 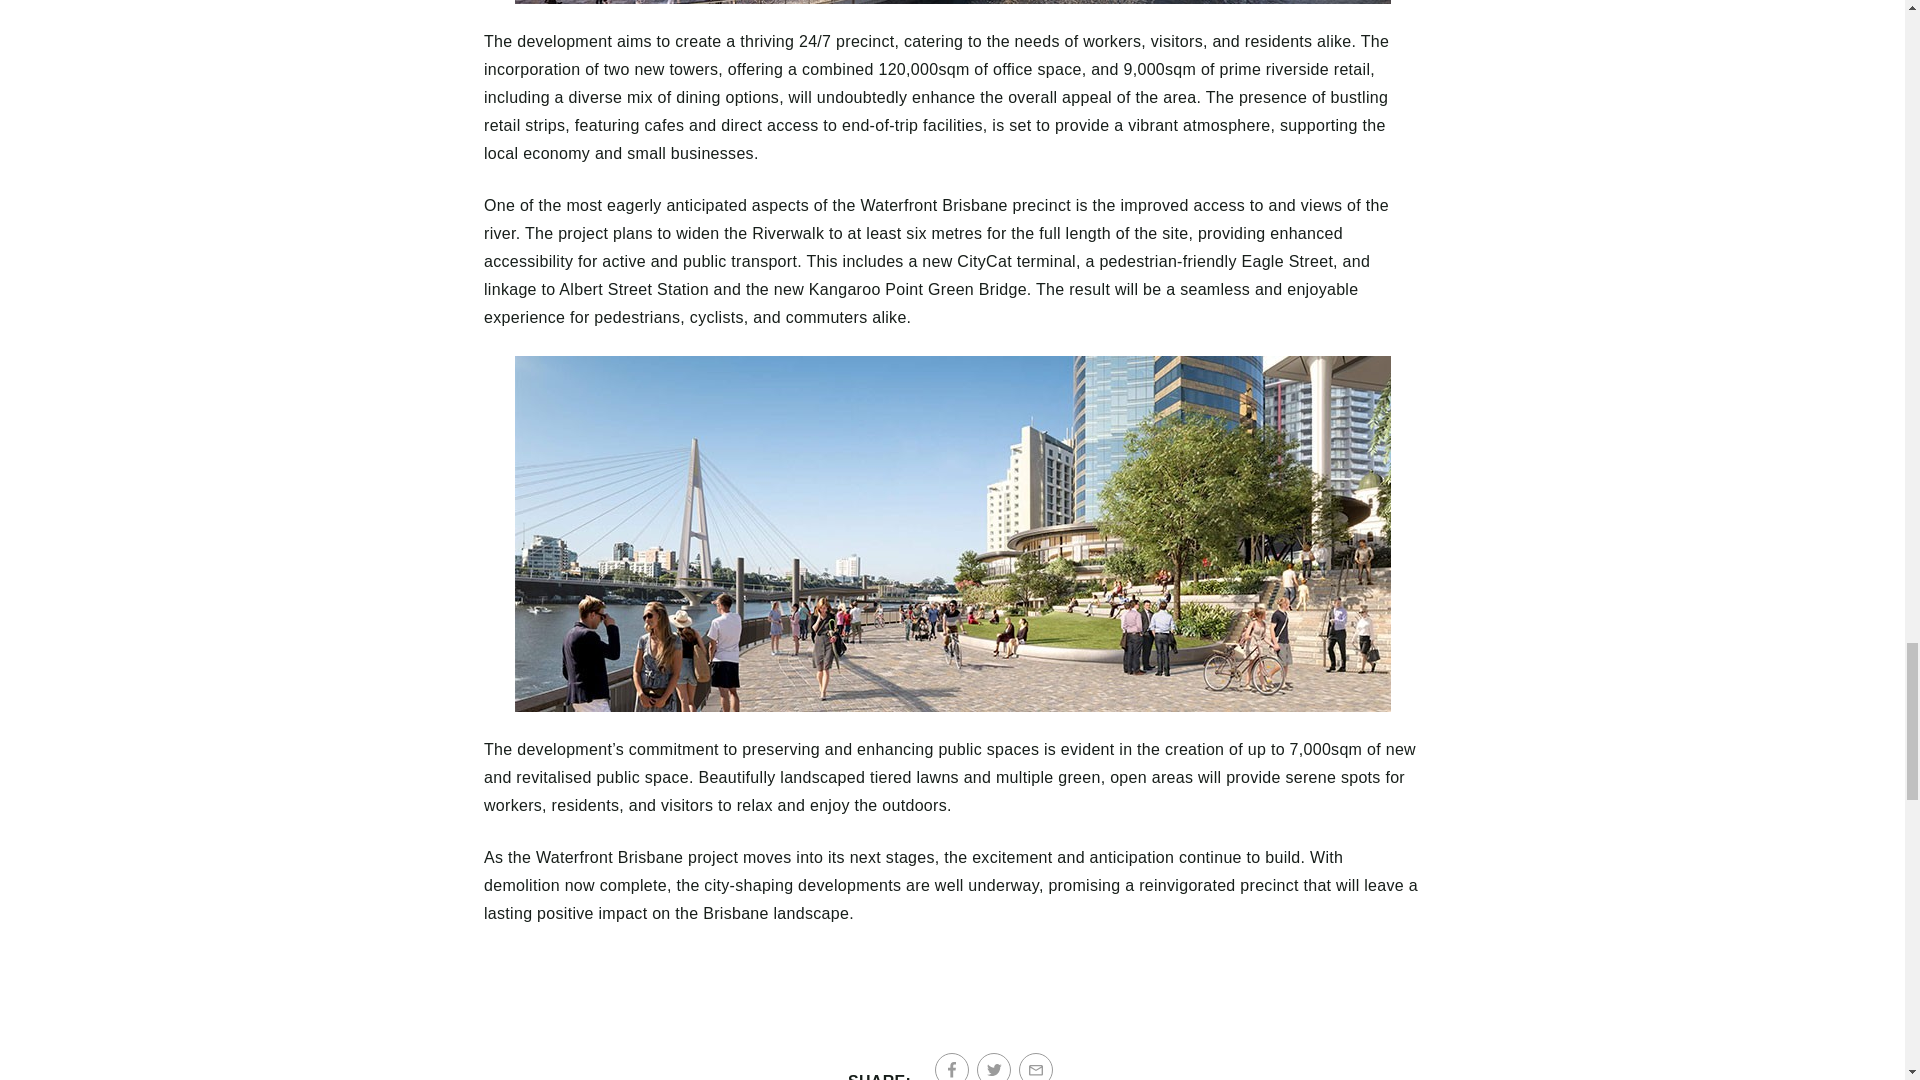 What do you see at coordinates (1036, 1066) in the screenshot?
I see `Email` at bounding box center [1036, 1066].